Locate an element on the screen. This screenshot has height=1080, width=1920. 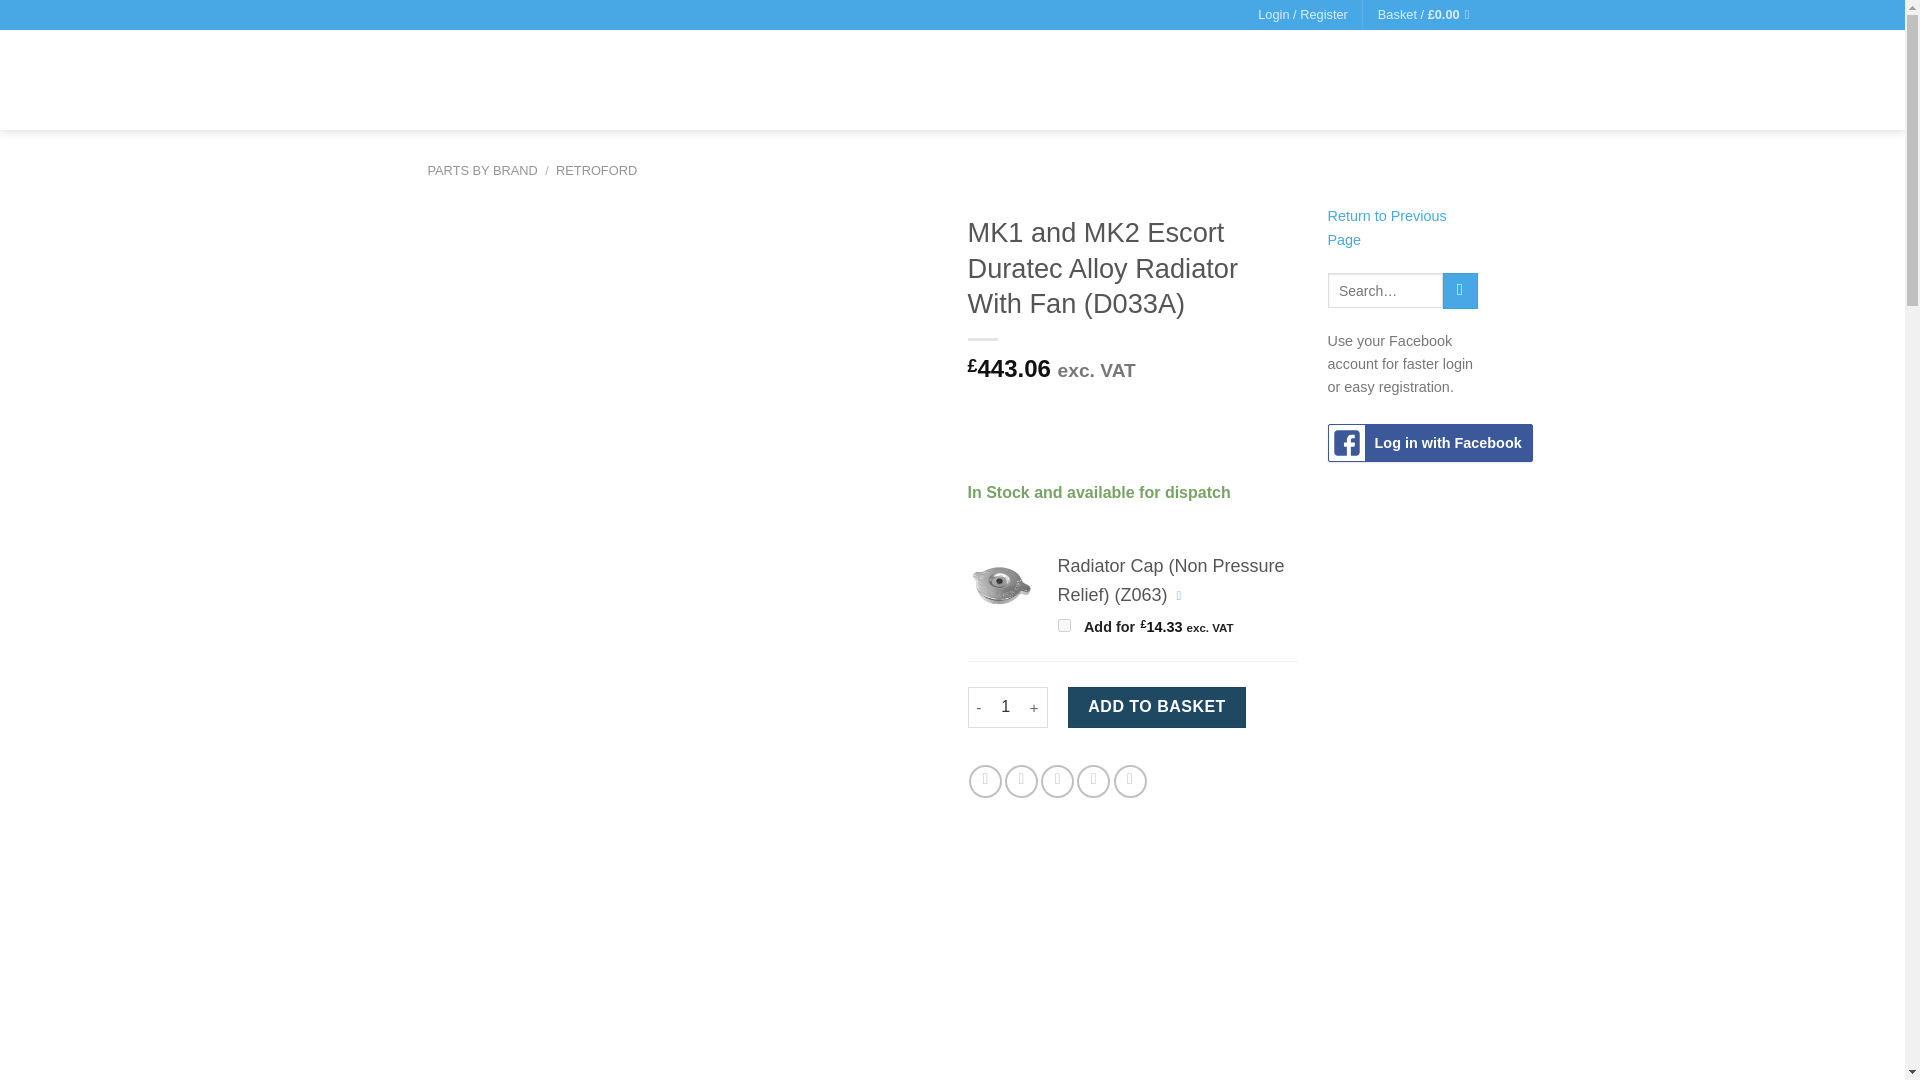
Basket is located at coordinates (1428, 15).